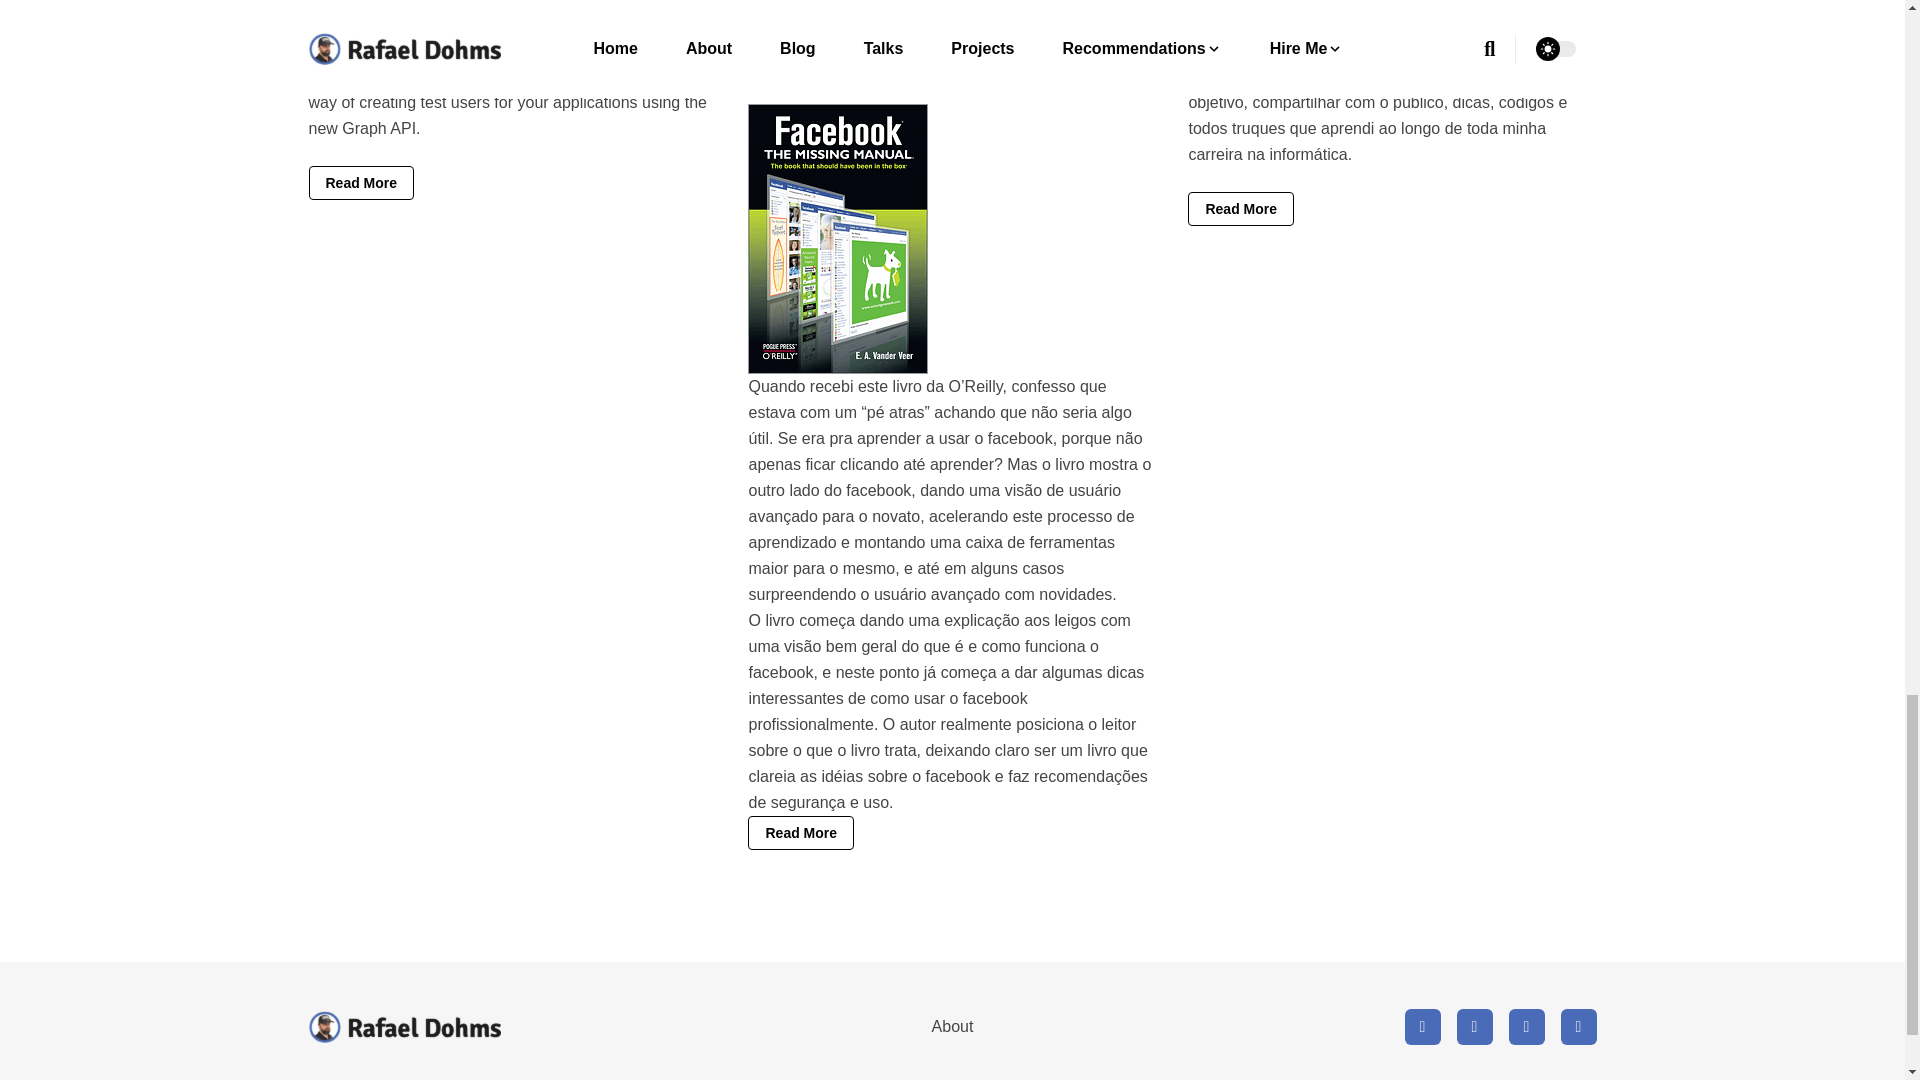  Describe the element at coordinates (1241, 208) in the screenshot. I see `Read More` at that location.